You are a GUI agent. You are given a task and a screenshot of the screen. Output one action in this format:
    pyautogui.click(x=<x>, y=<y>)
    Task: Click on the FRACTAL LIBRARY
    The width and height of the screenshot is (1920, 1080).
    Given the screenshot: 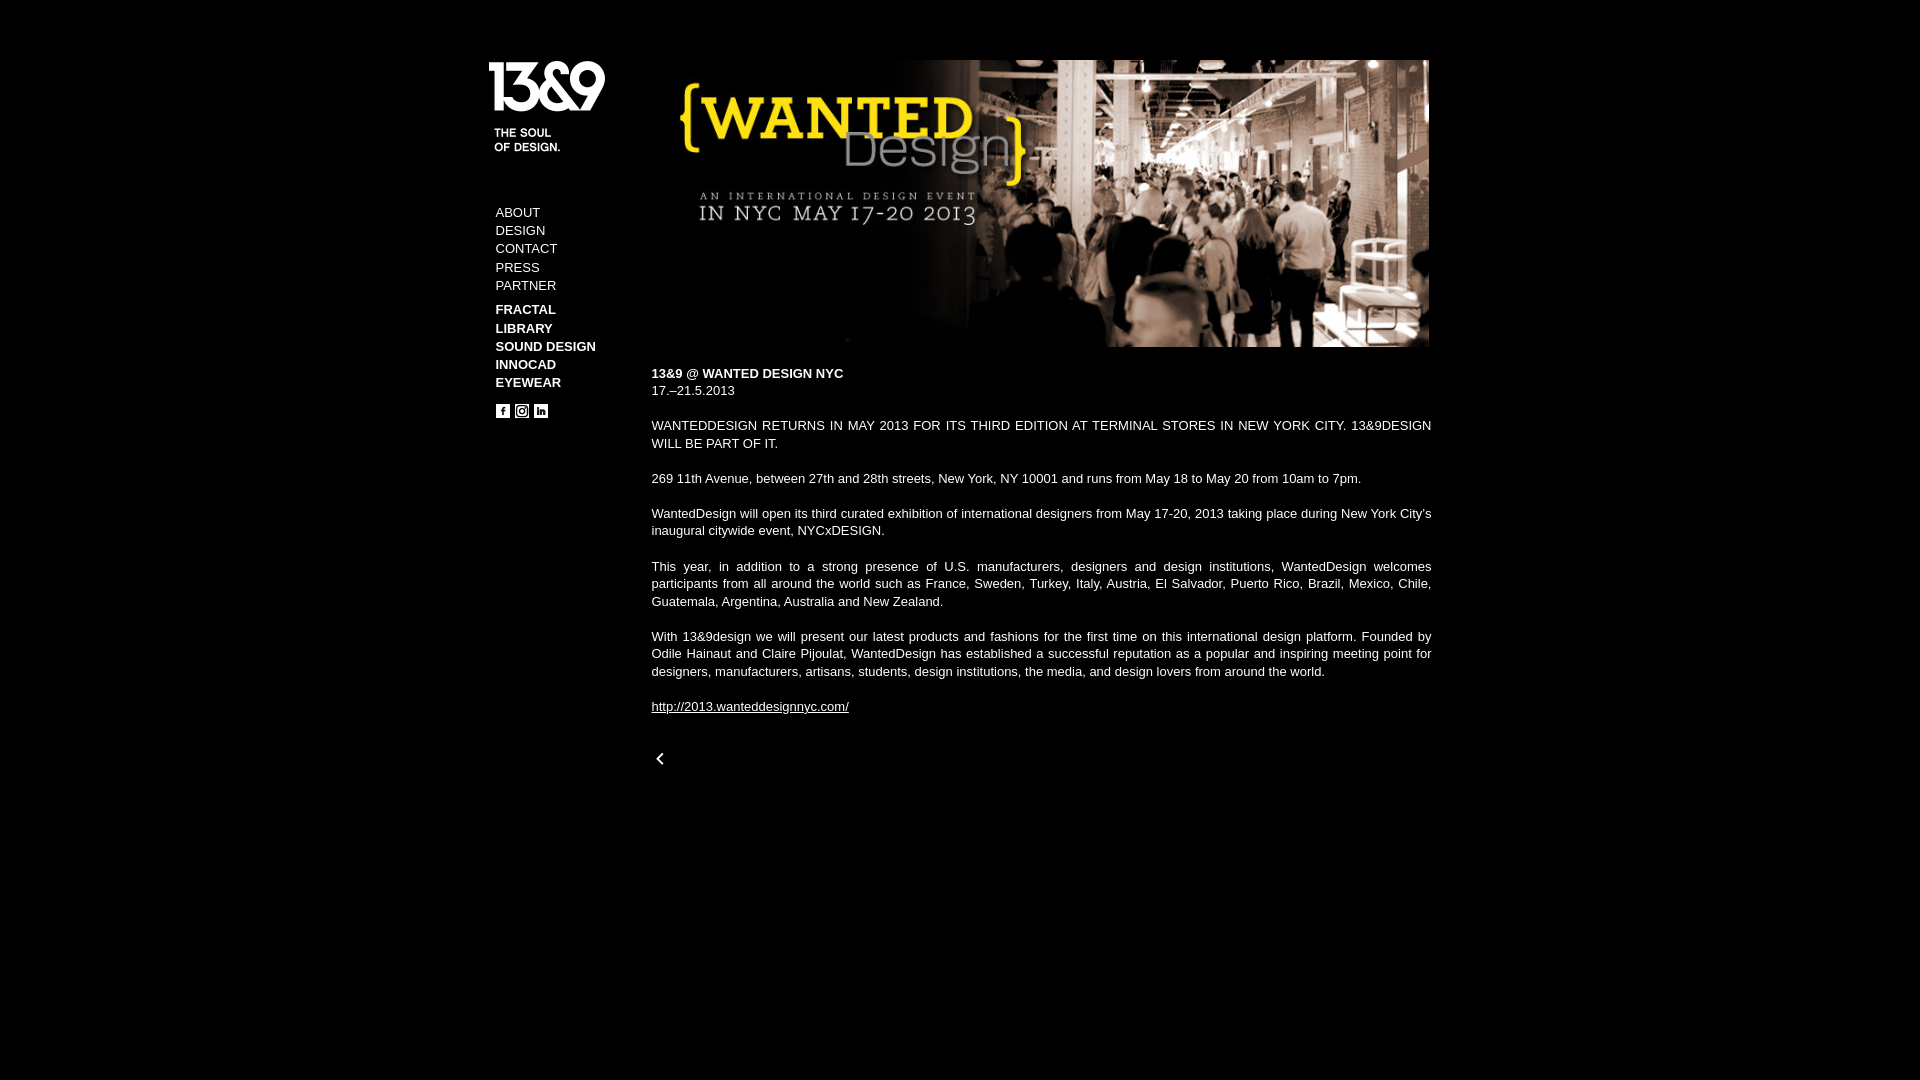 What is the action you would take?
    pyautogui.click(x=526, y=318)
    